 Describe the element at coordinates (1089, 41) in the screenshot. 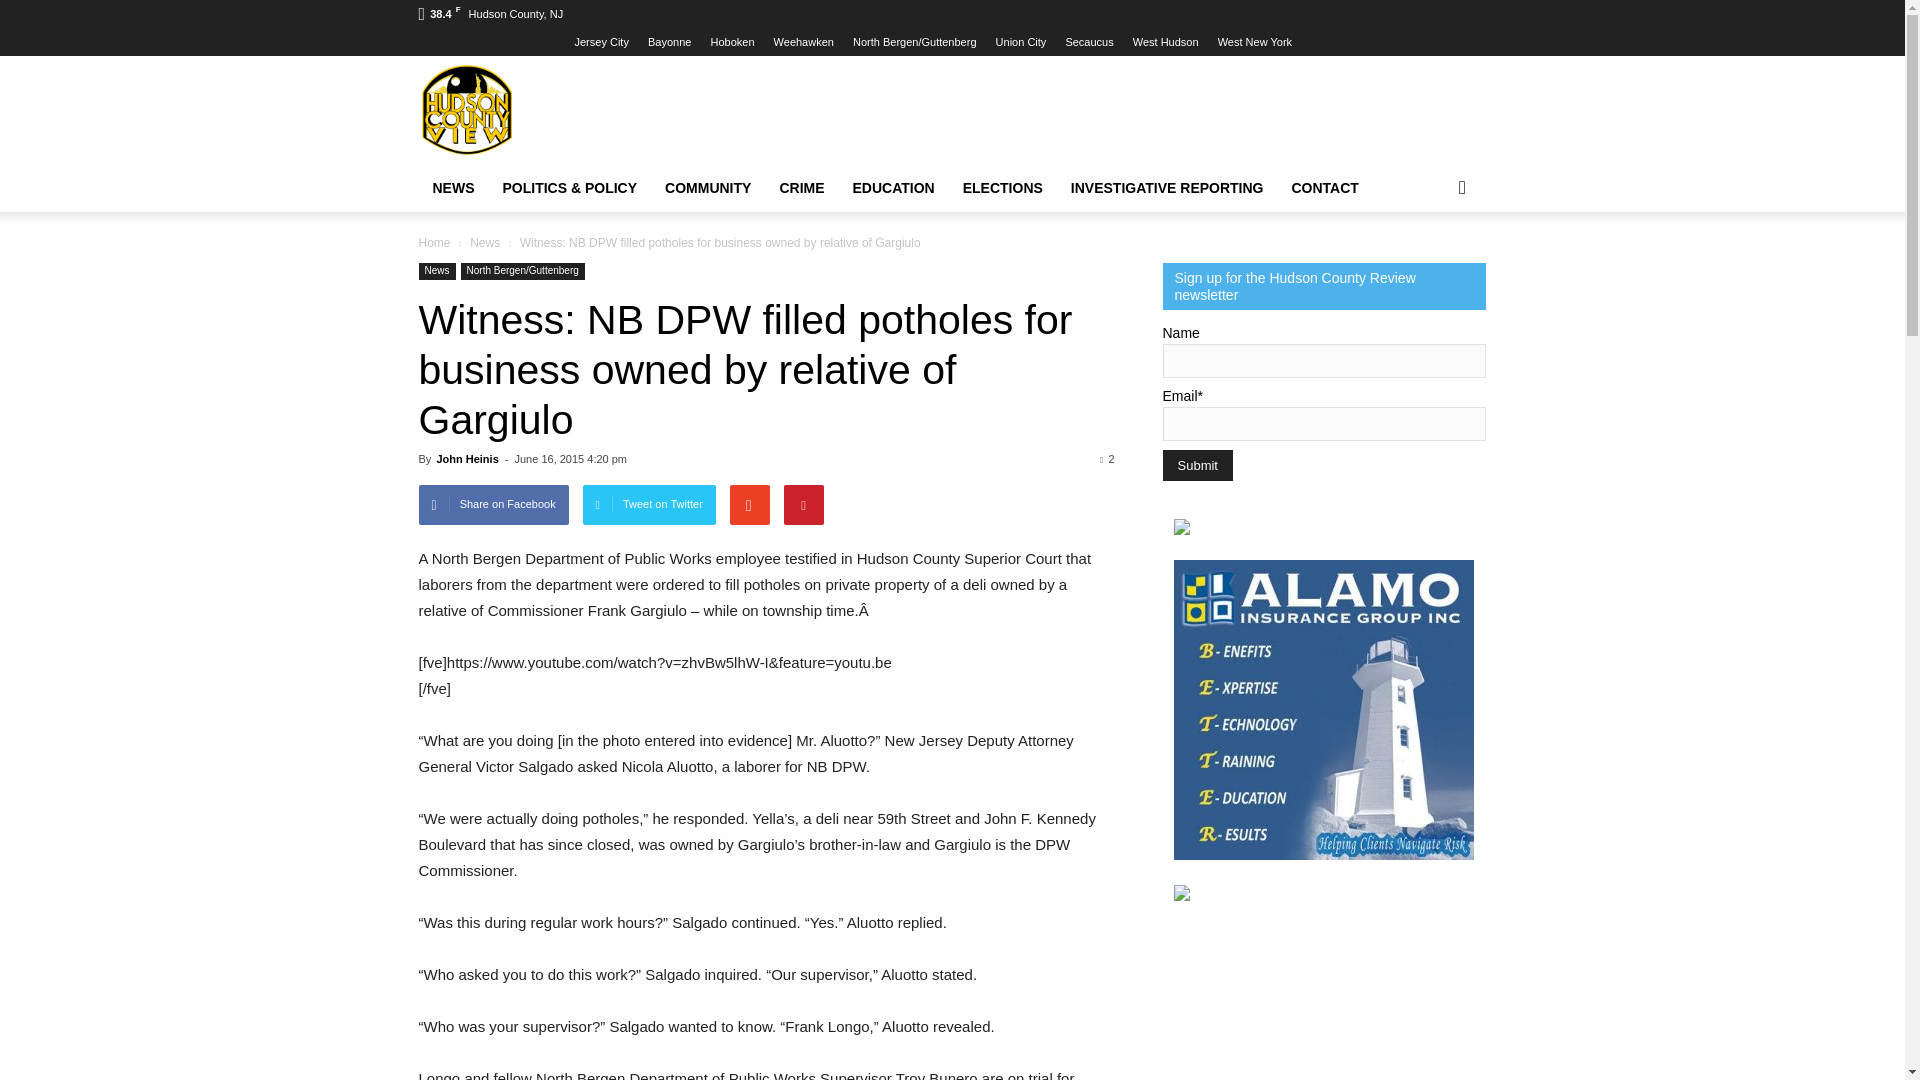

I see `Secaucus` at that location.